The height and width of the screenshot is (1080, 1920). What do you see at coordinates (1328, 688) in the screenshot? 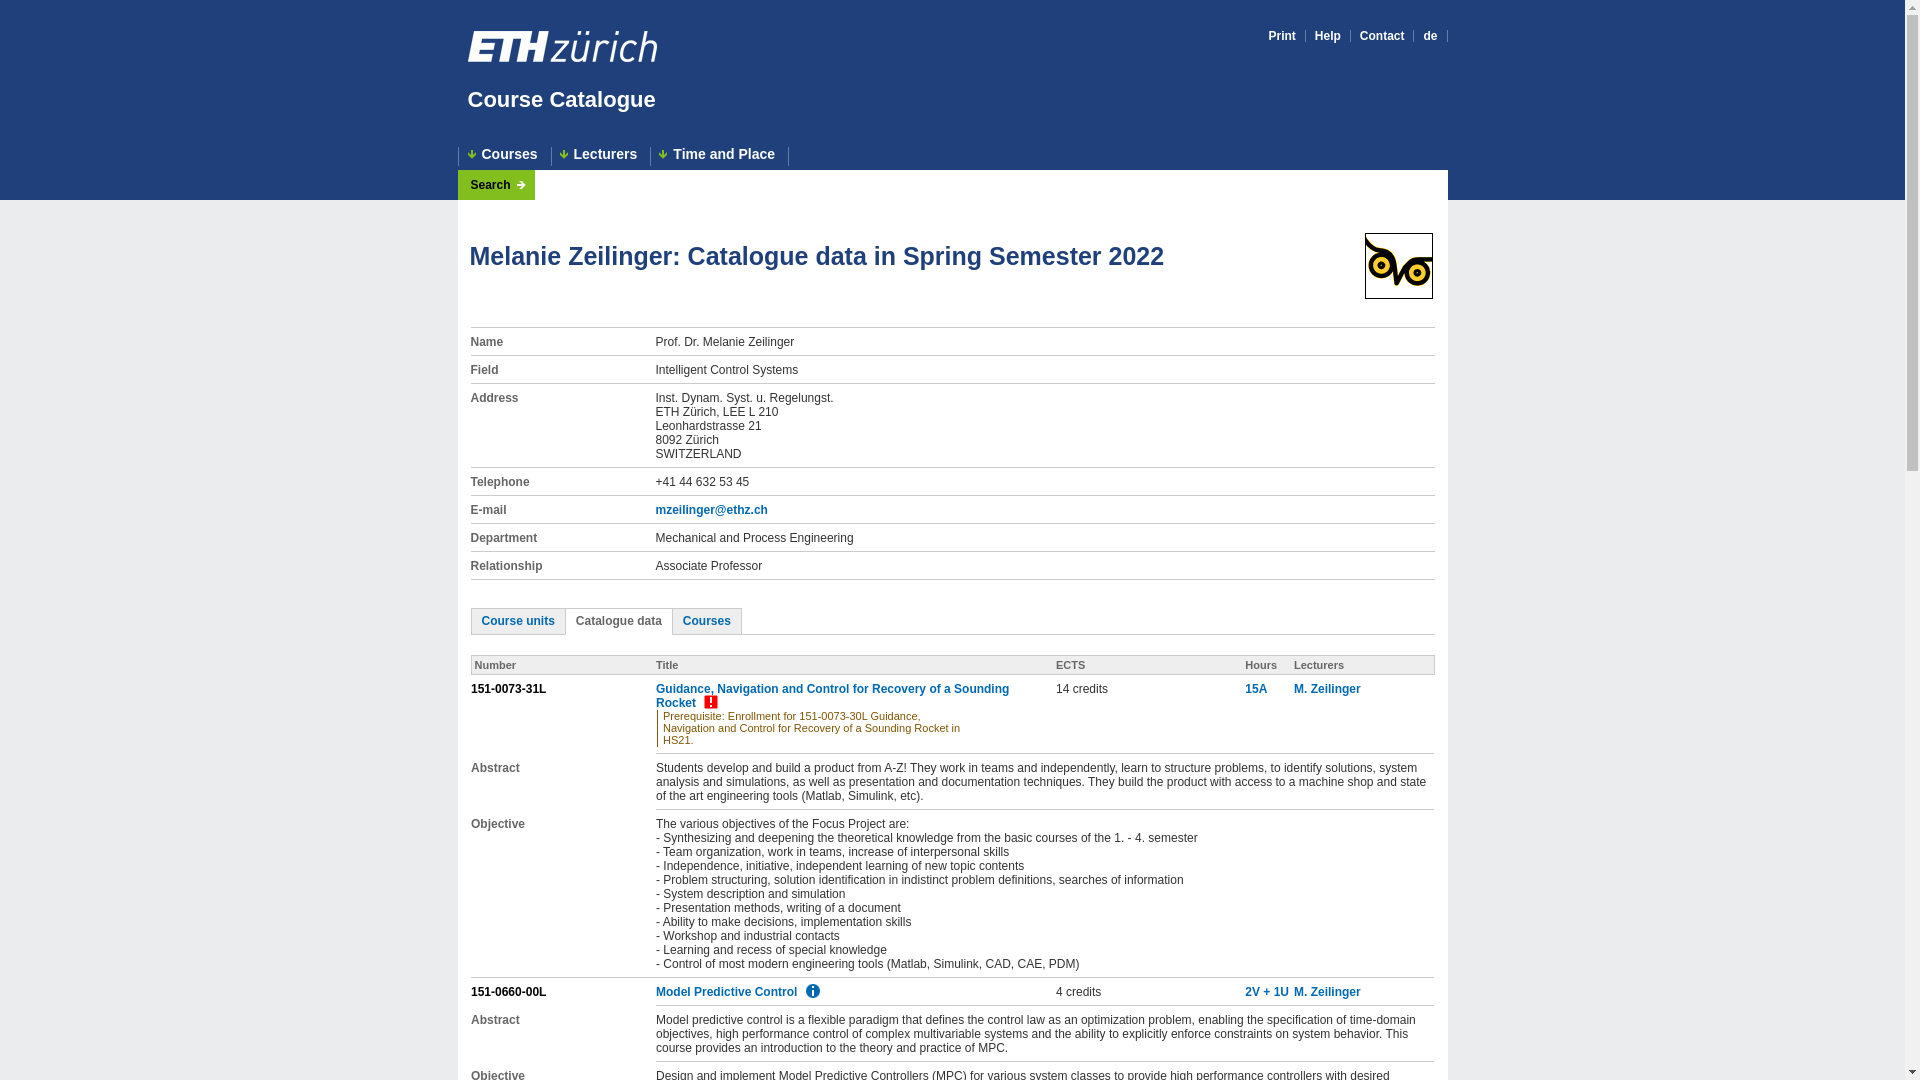
I see `M. Zeilinger` at bounding box center [1328, 688].